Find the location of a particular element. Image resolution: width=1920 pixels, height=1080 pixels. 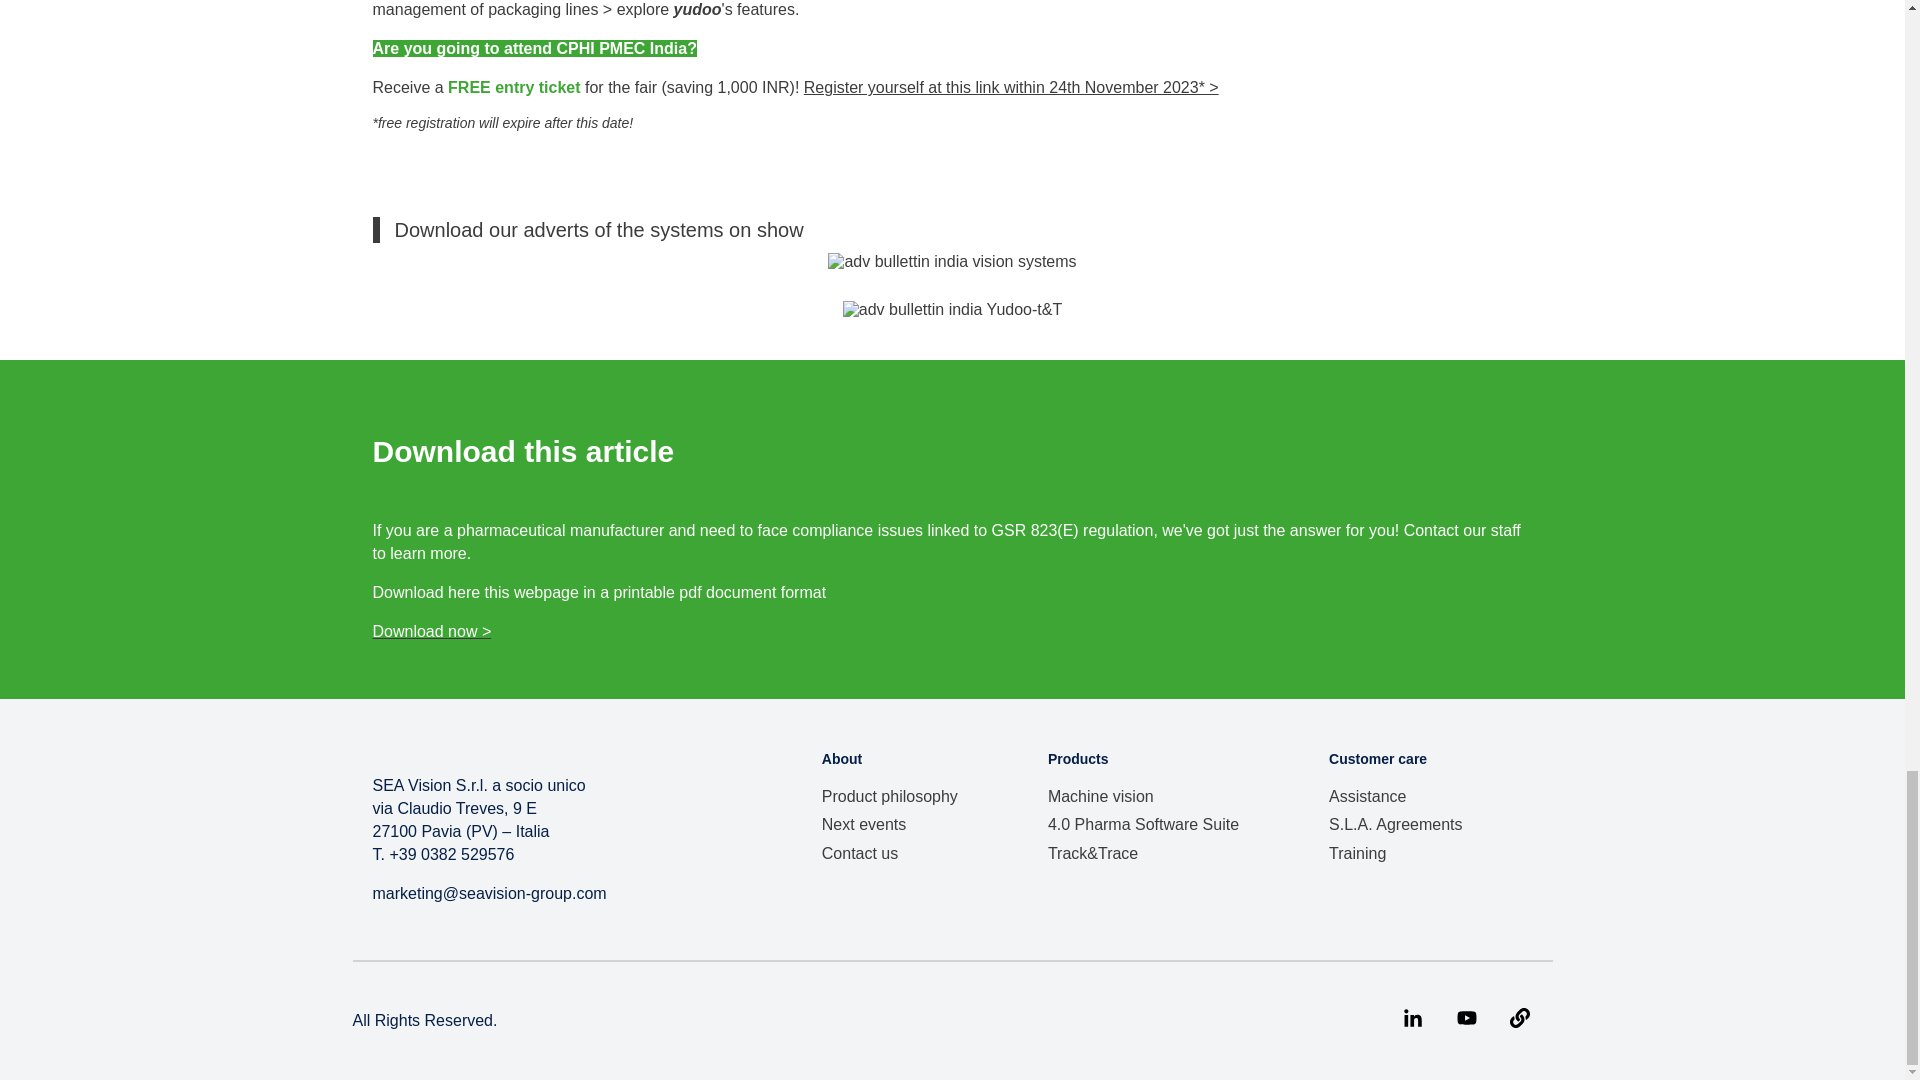

Contact us is located at coordinates (860, 852).